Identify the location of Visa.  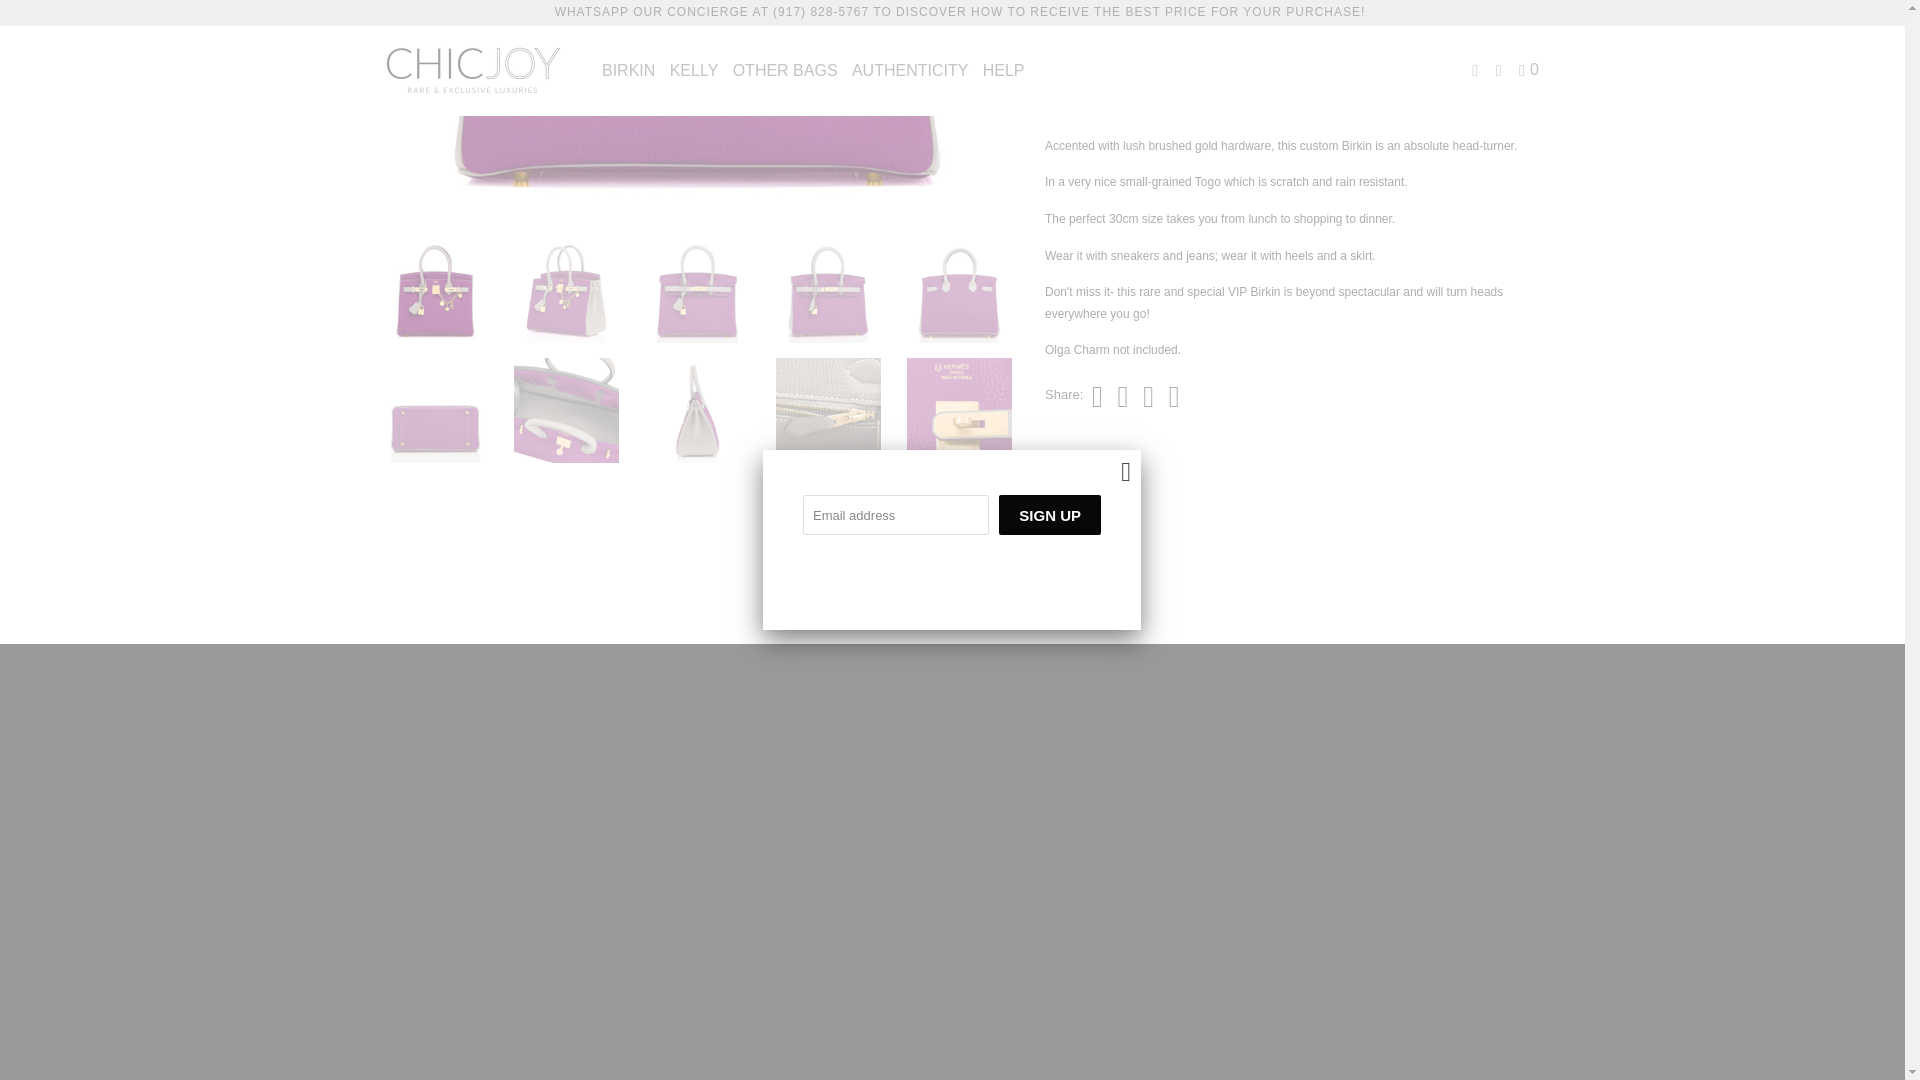
(1141, 1006).